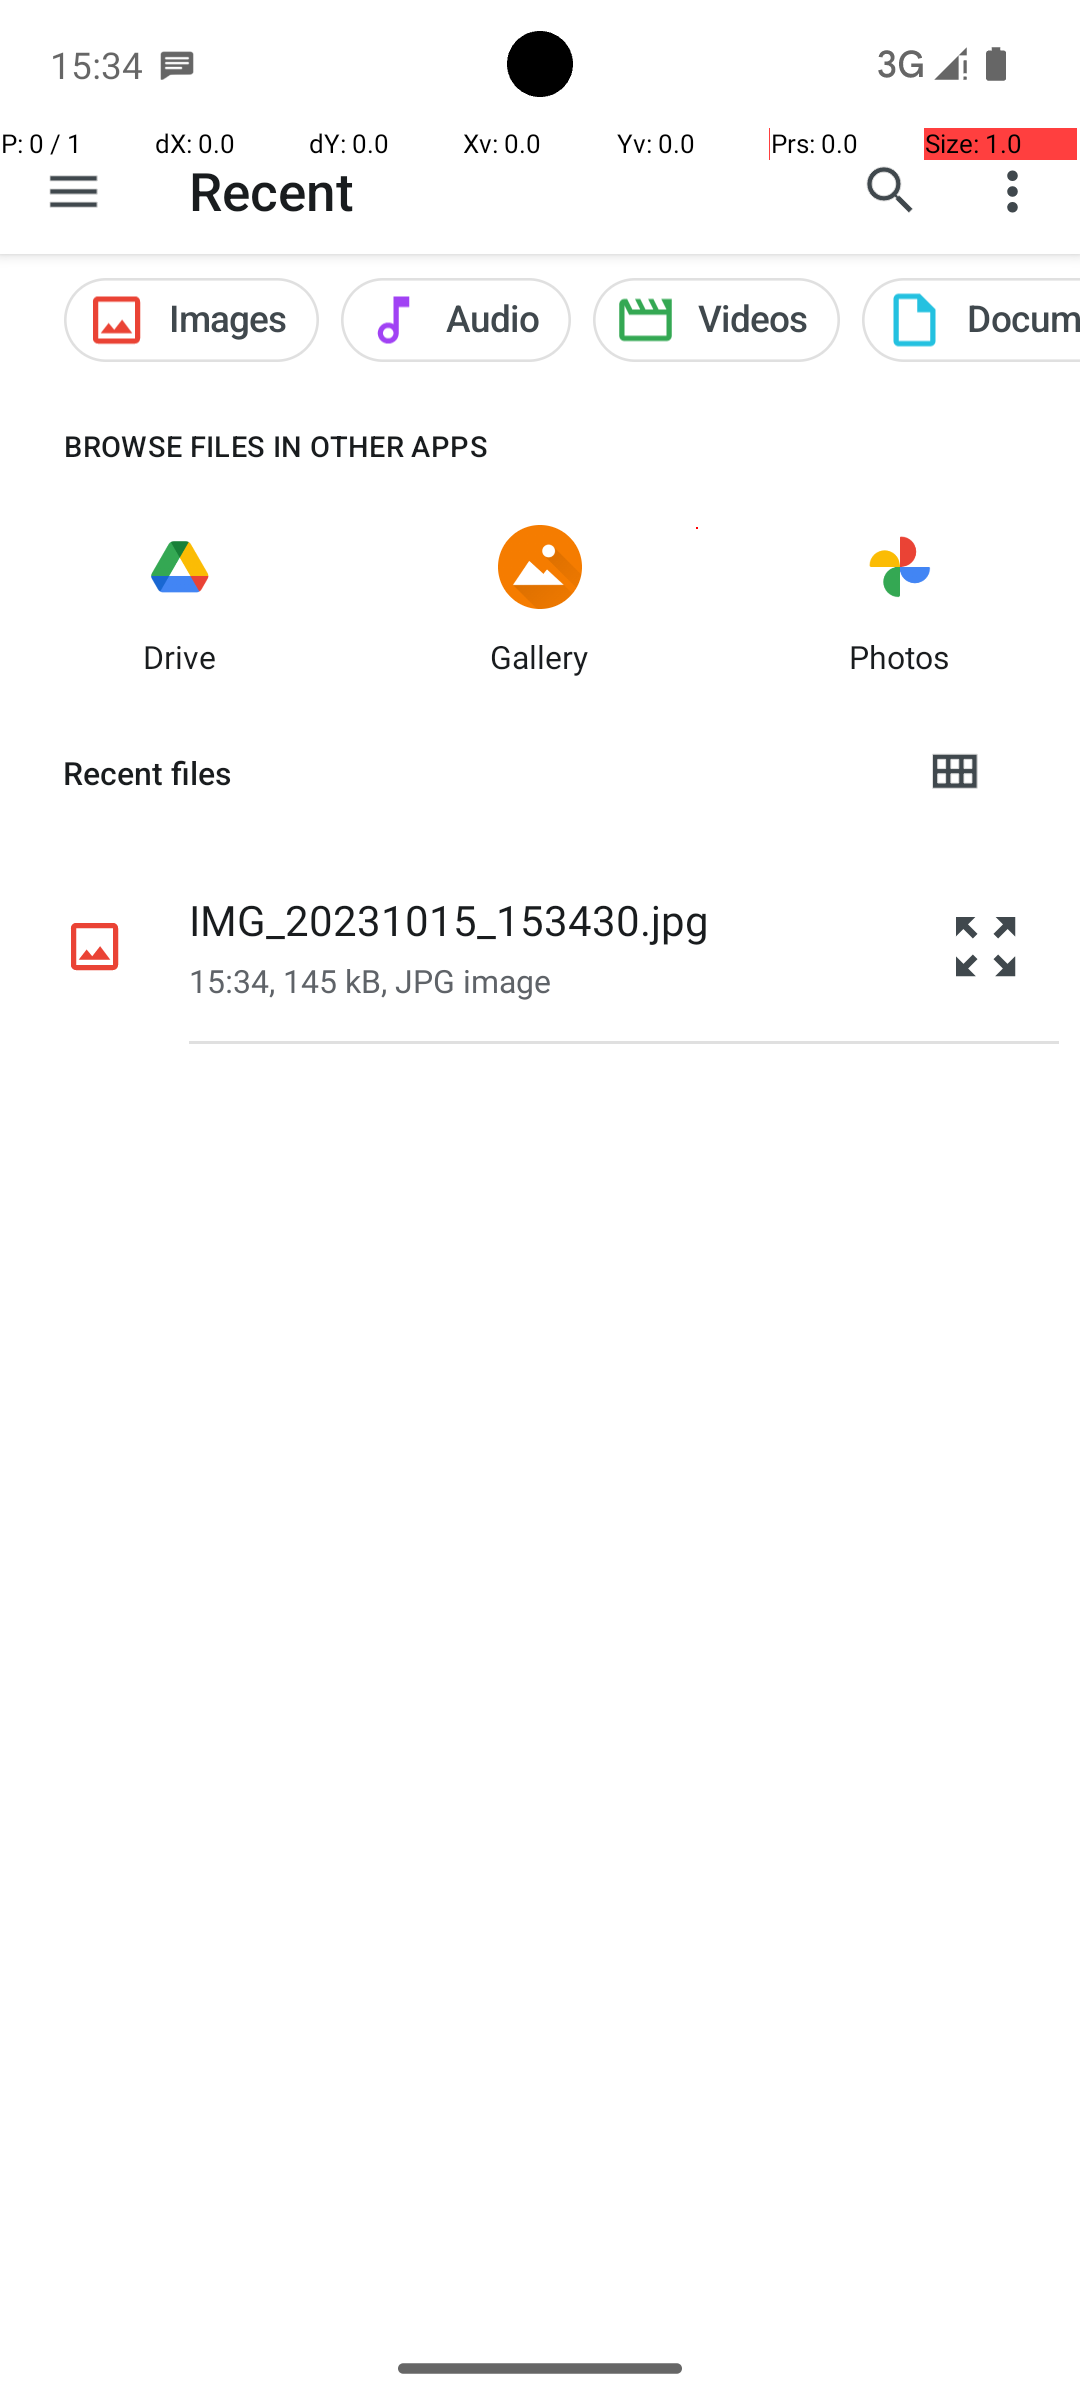  Describe the element at coordinates (986, 946) in the screenshot. I see `Preview the file IMG_20231015_153430.jpg` at that location.